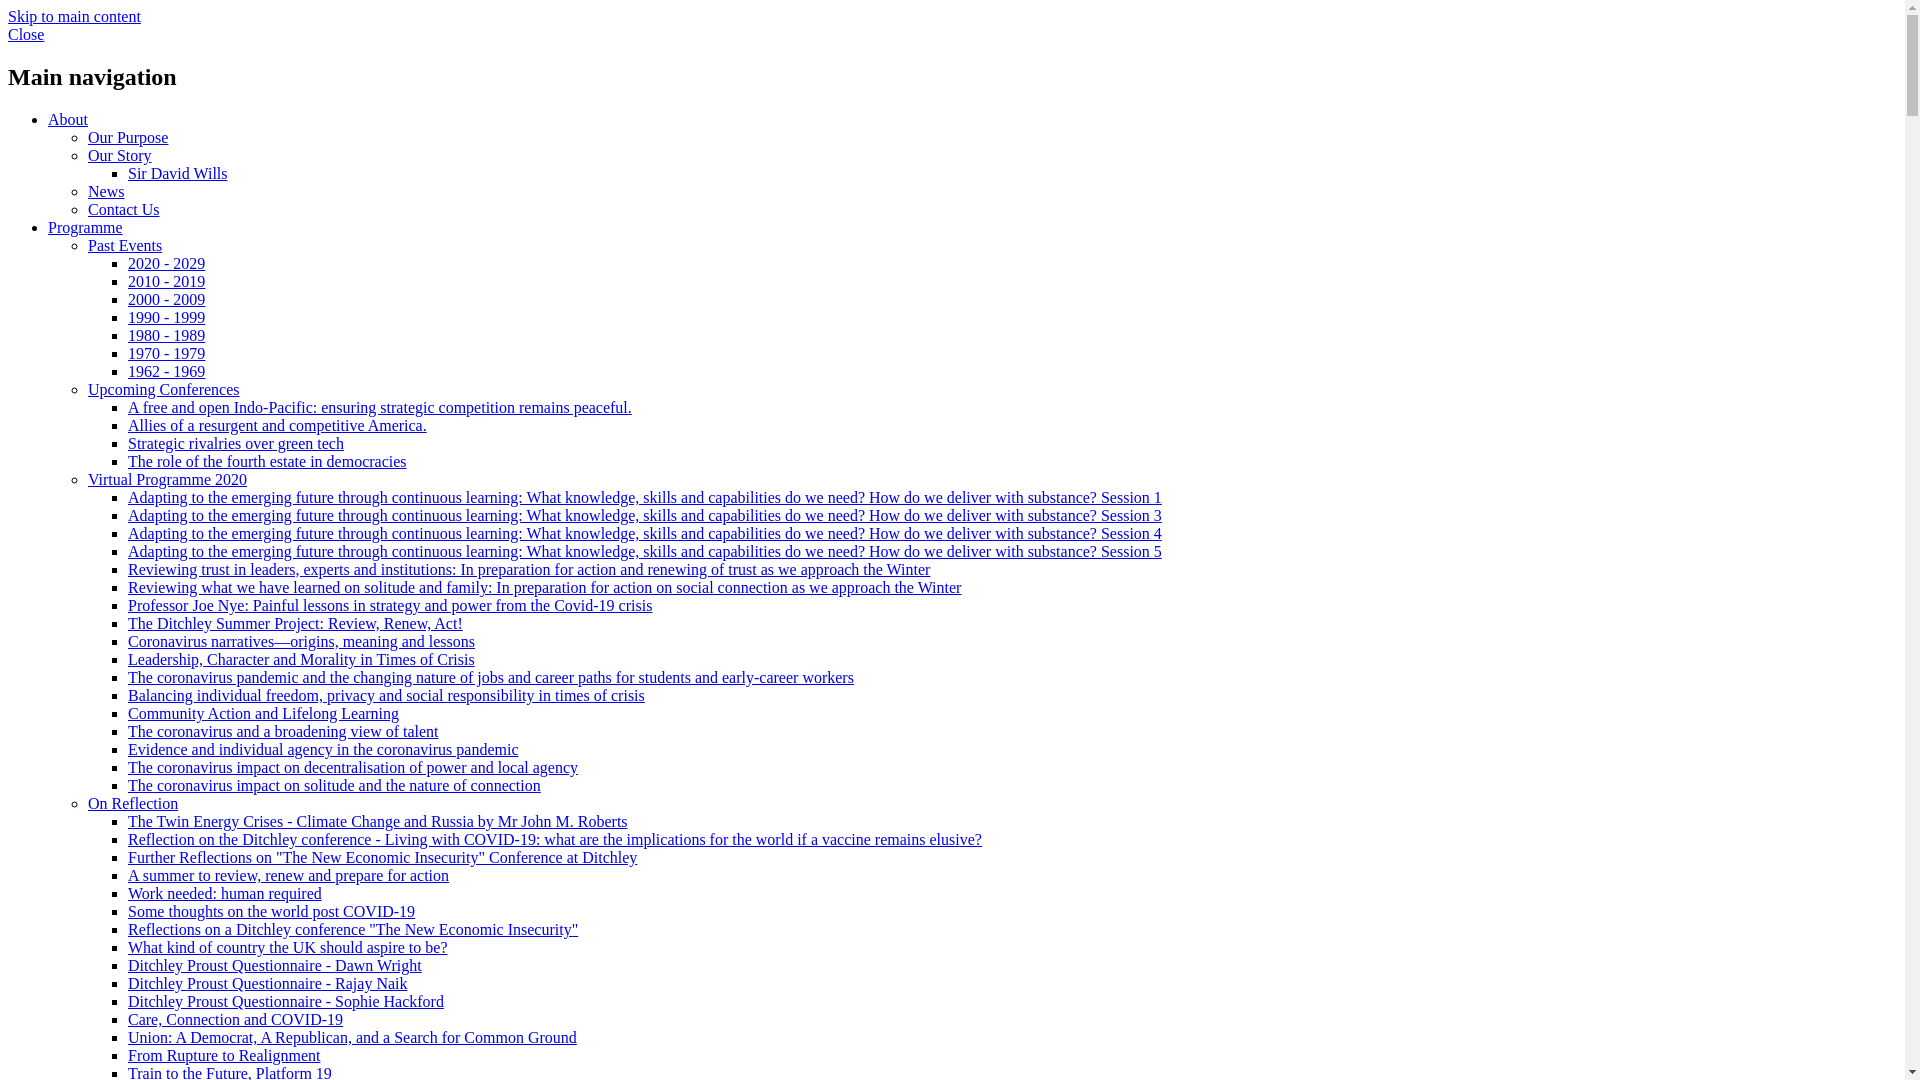  Describe the element at coordinates (133, 803) in the screenshot. I see `On Reflection` at that location.